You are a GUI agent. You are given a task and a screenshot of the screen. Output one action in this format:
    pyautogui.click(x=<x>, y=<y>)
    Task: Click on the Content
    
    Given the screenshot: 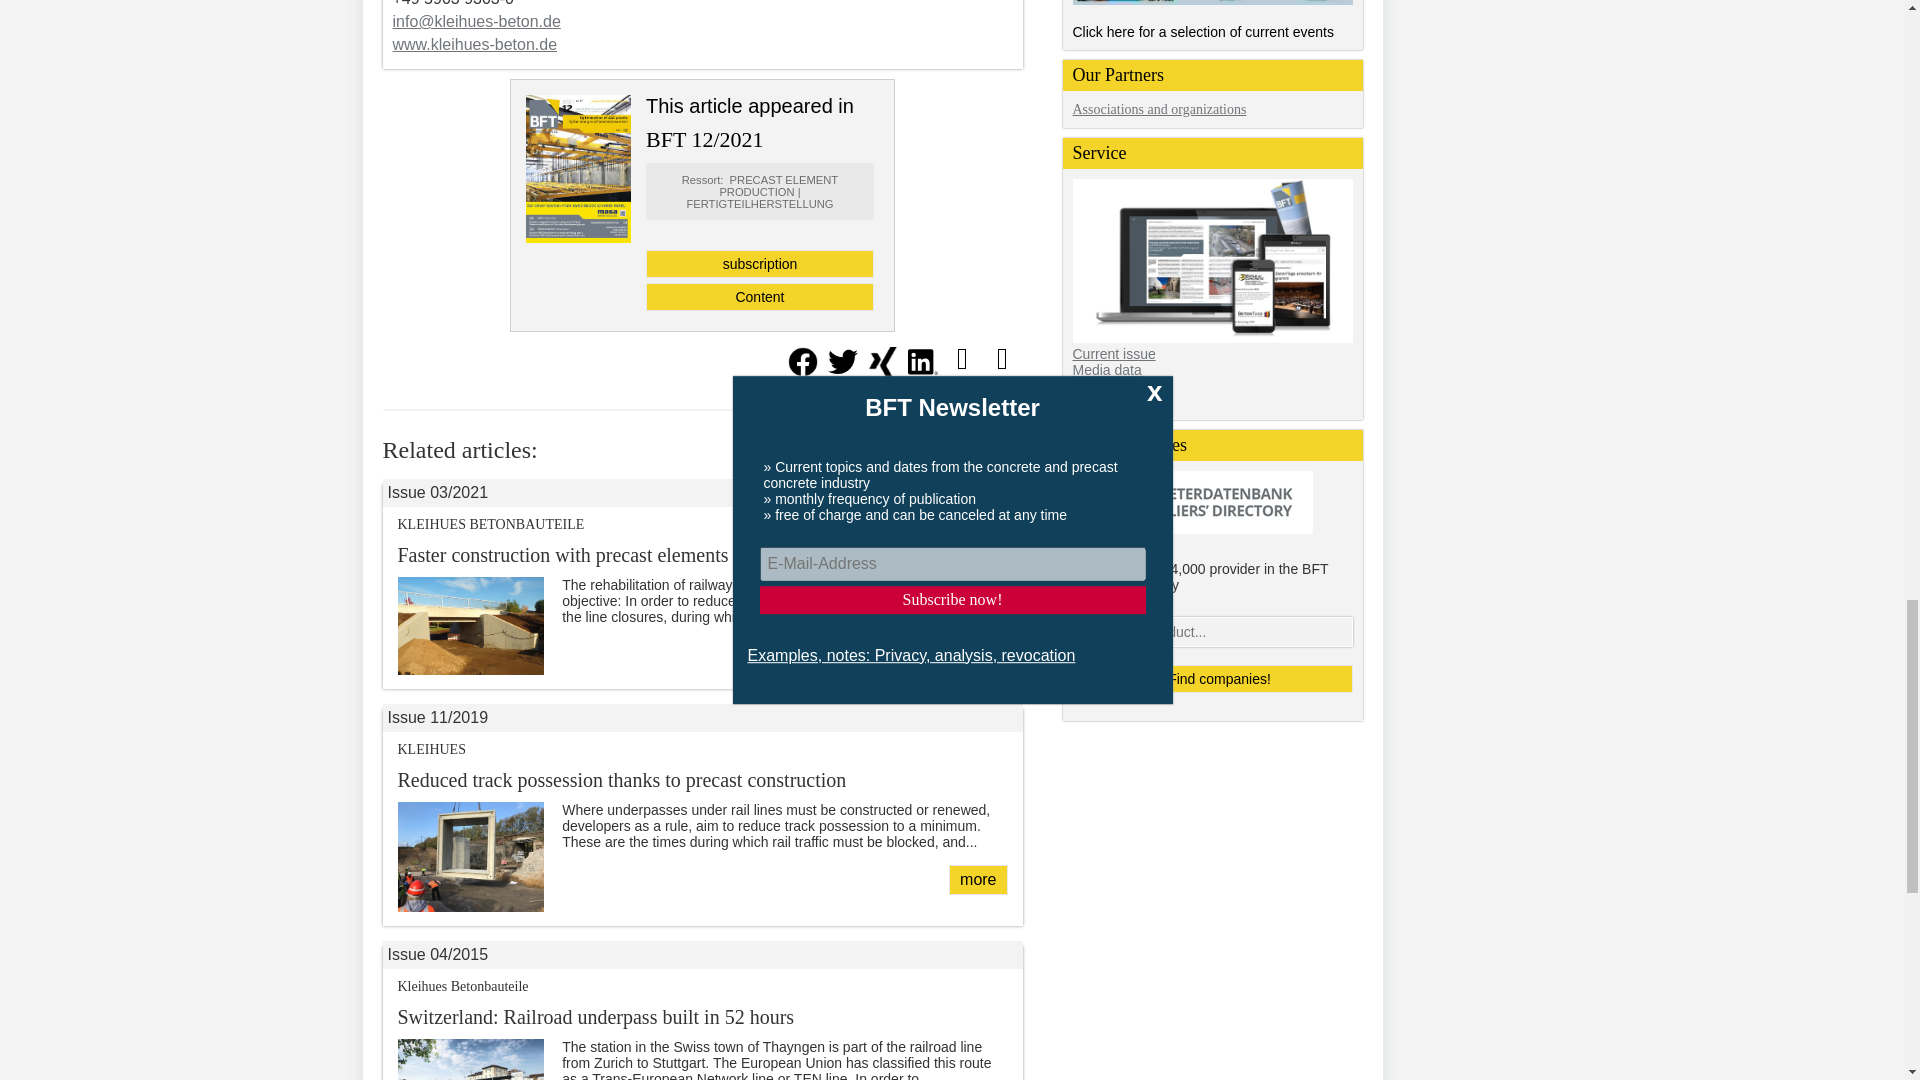 What is the action you would take?
    pyautogui.click(x=759, y=296)
    